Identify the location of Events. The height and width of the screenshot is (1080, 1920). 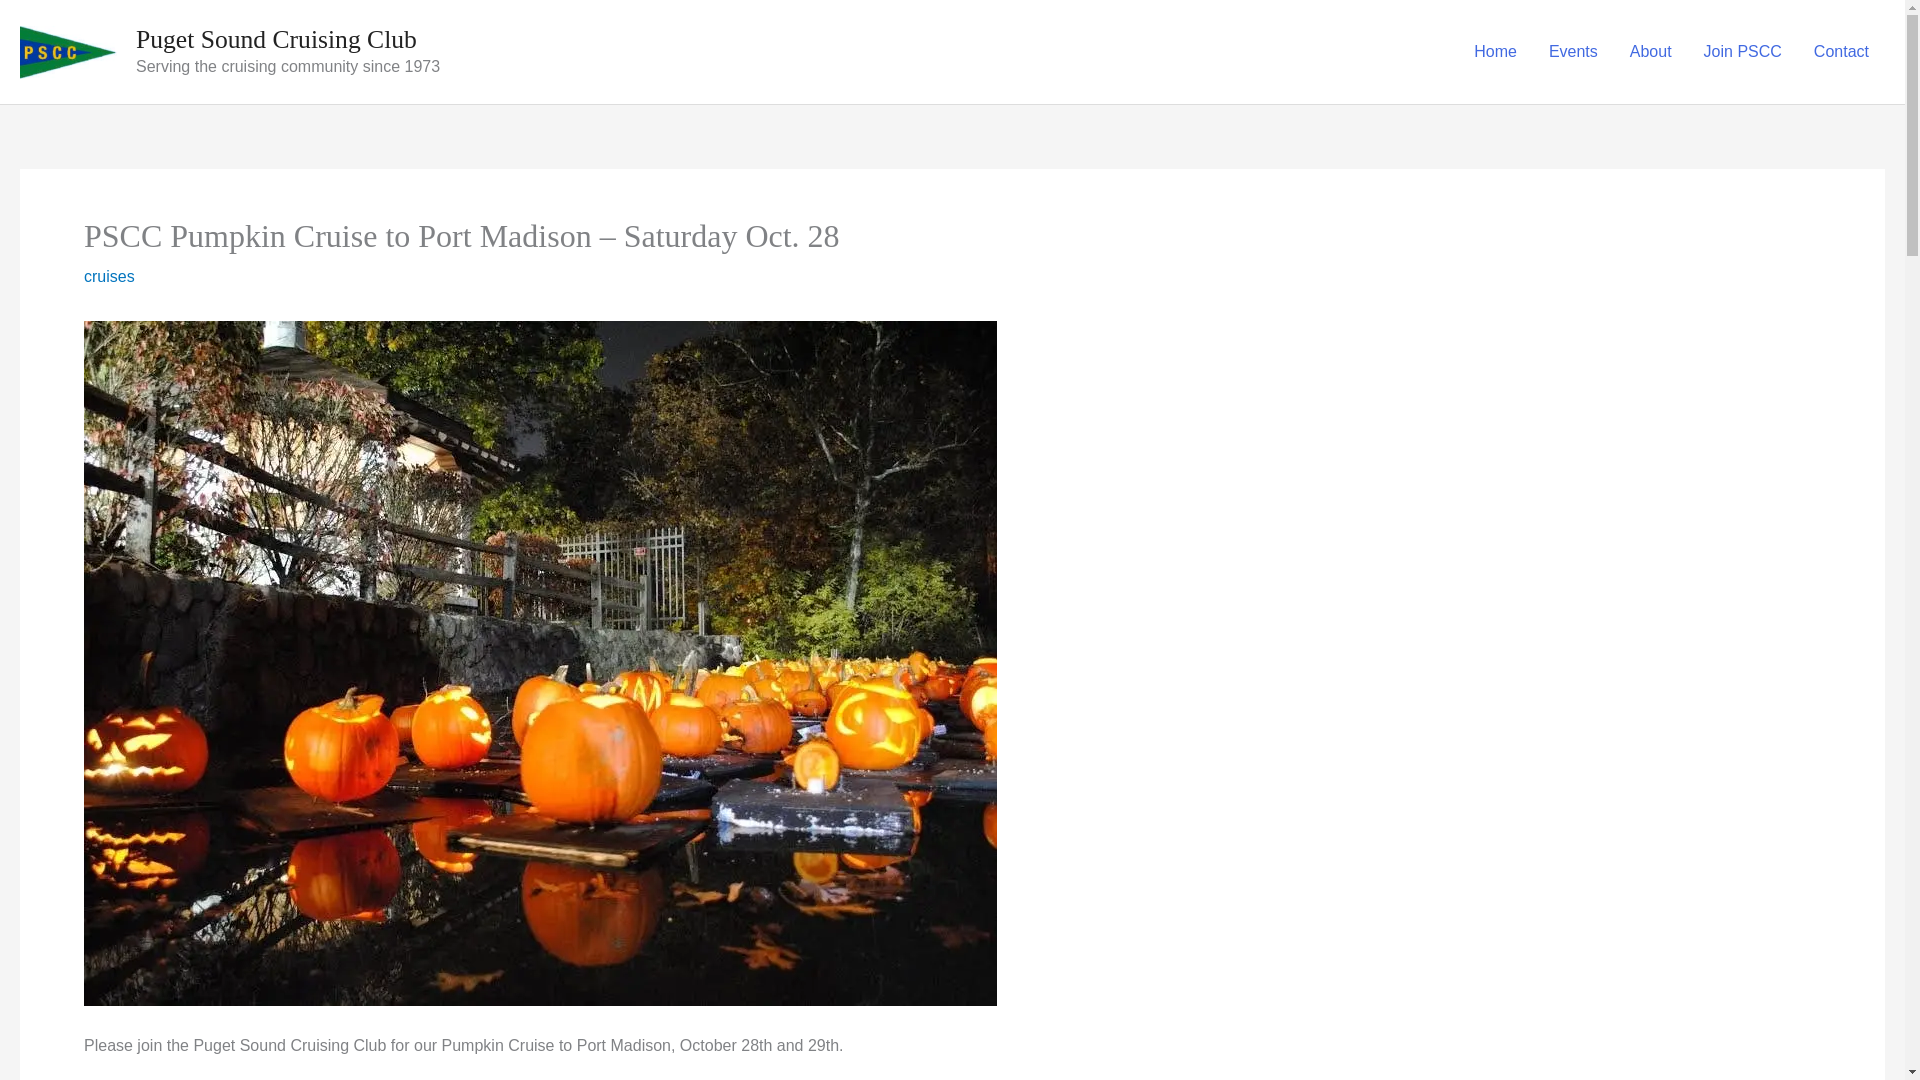
(1573, 52).